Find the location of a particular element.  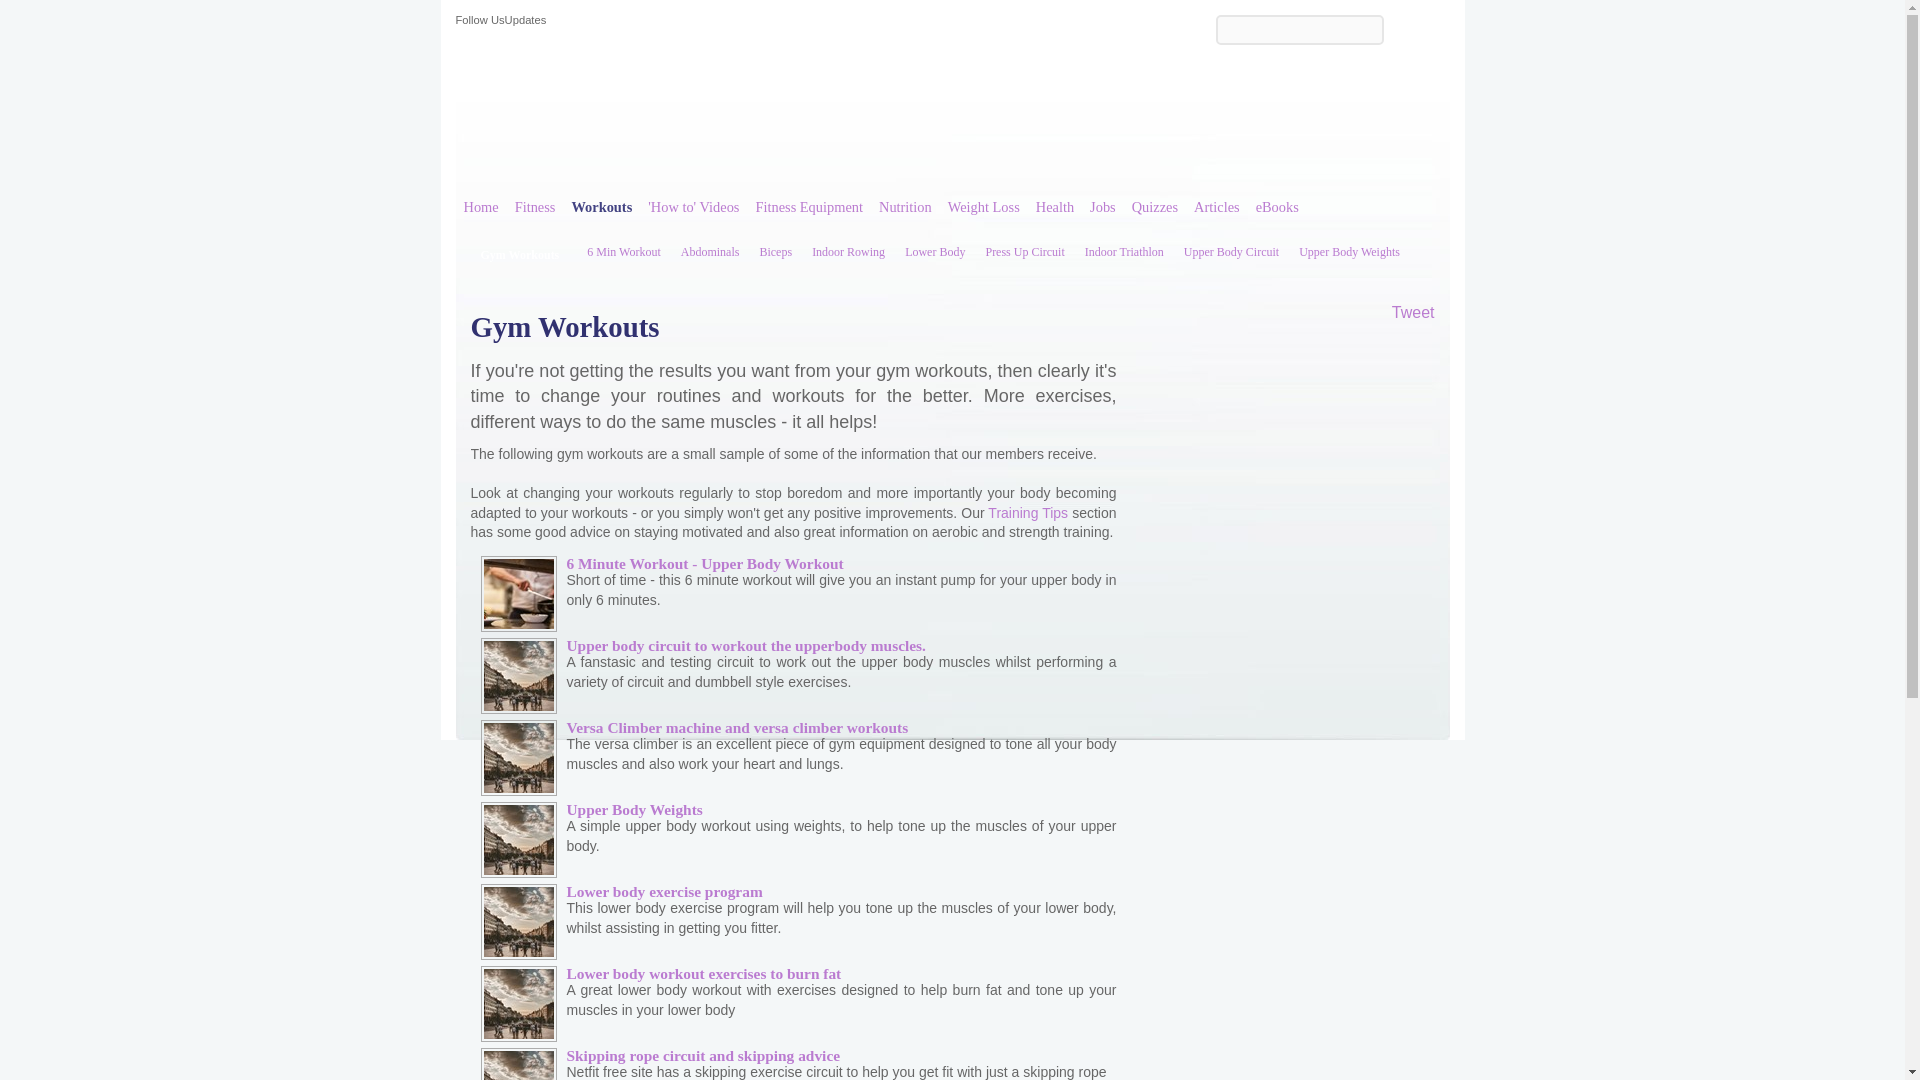

Fitness is located at coordinates (535, 198).